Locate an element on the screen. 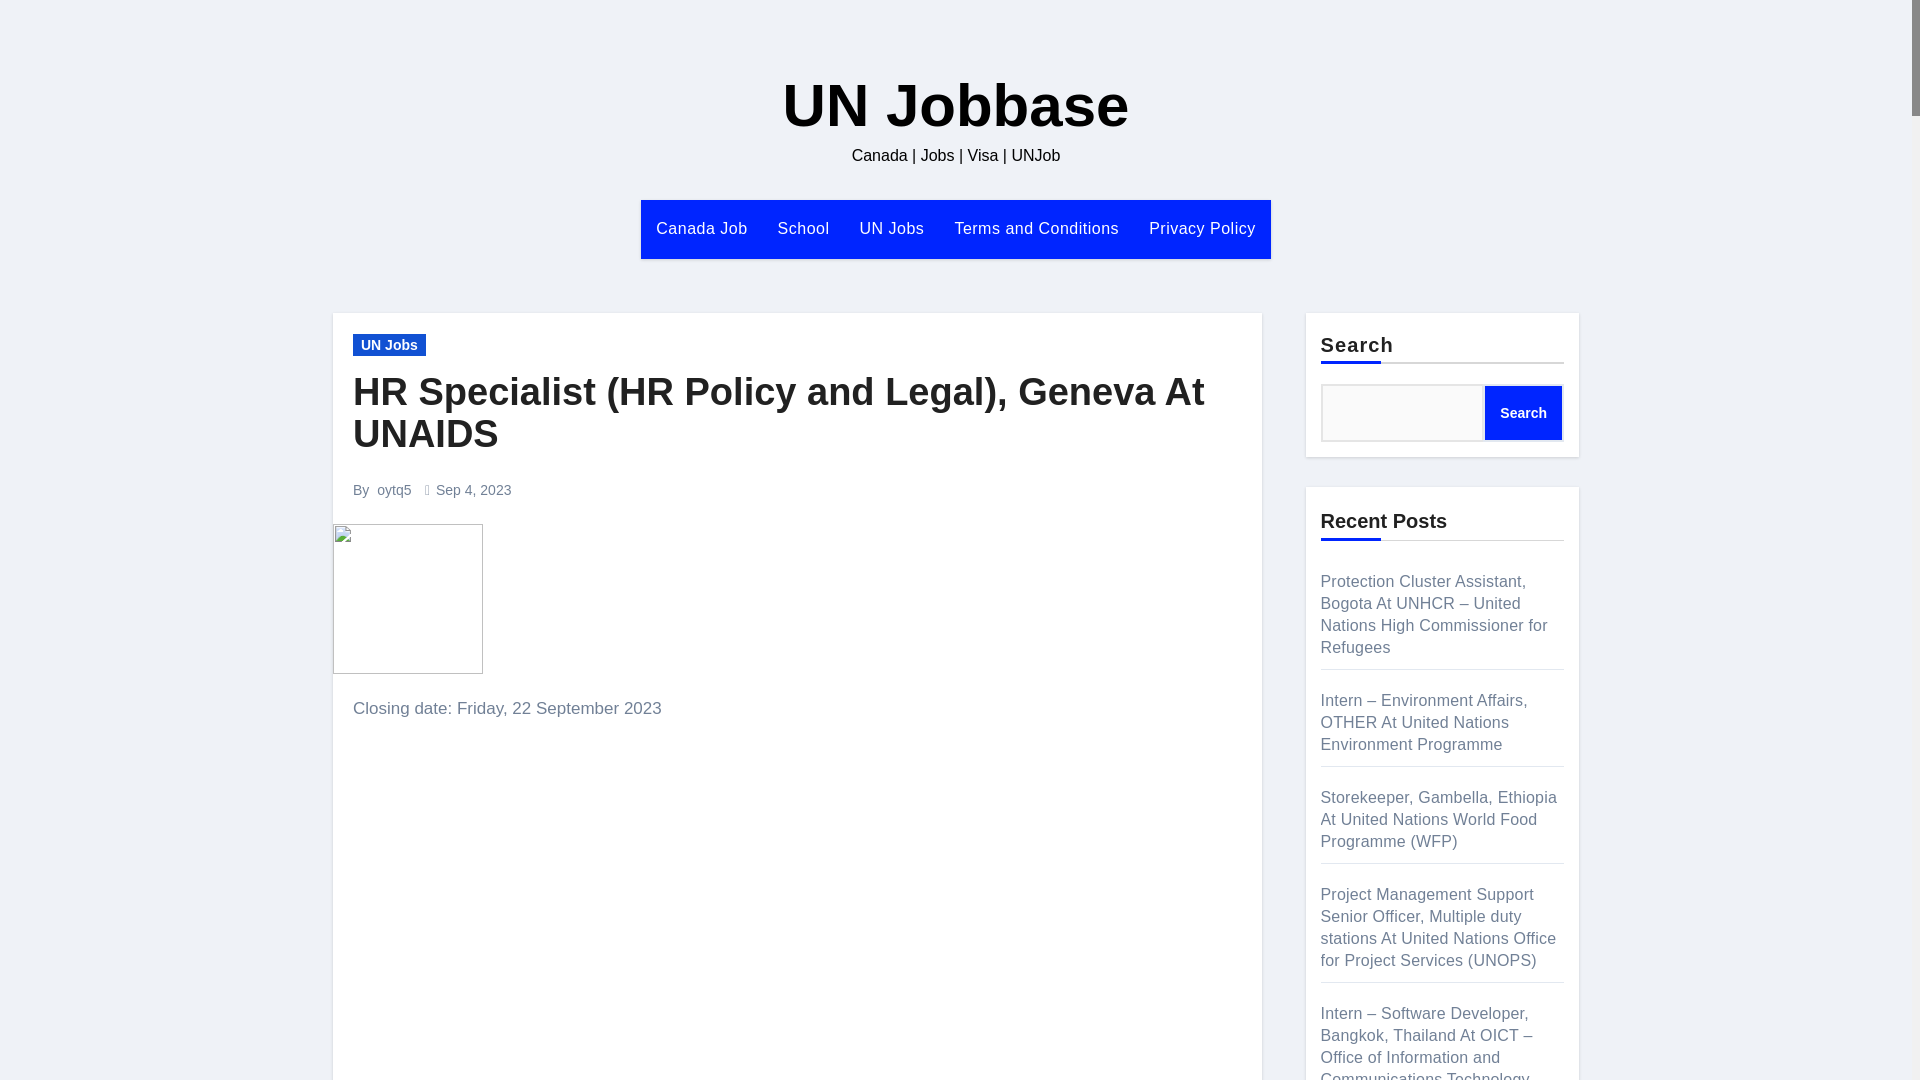 The width and height of the screenshot is (1920, 1080). Canada Job is located at coordinates (702, 228).